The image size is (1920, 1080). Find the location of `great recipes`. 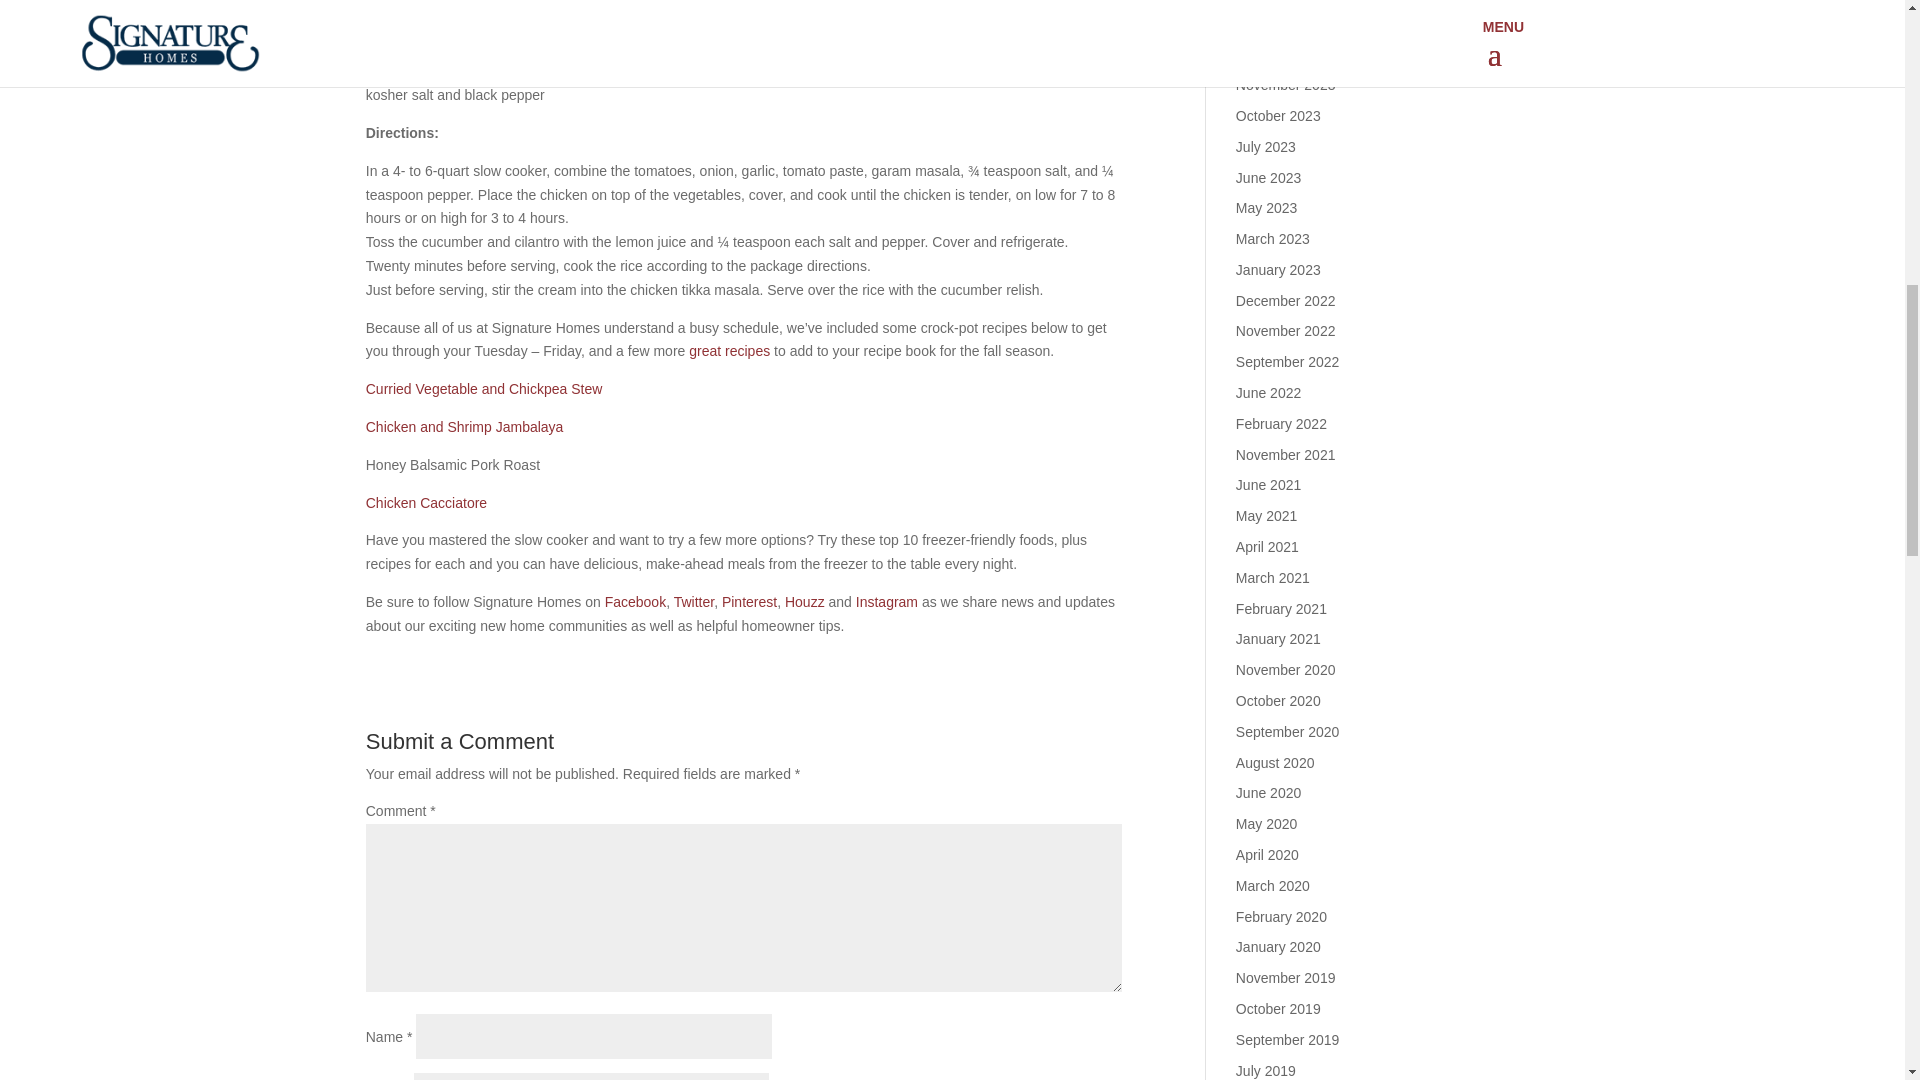

great recipes is located at coordinates (729, 350).